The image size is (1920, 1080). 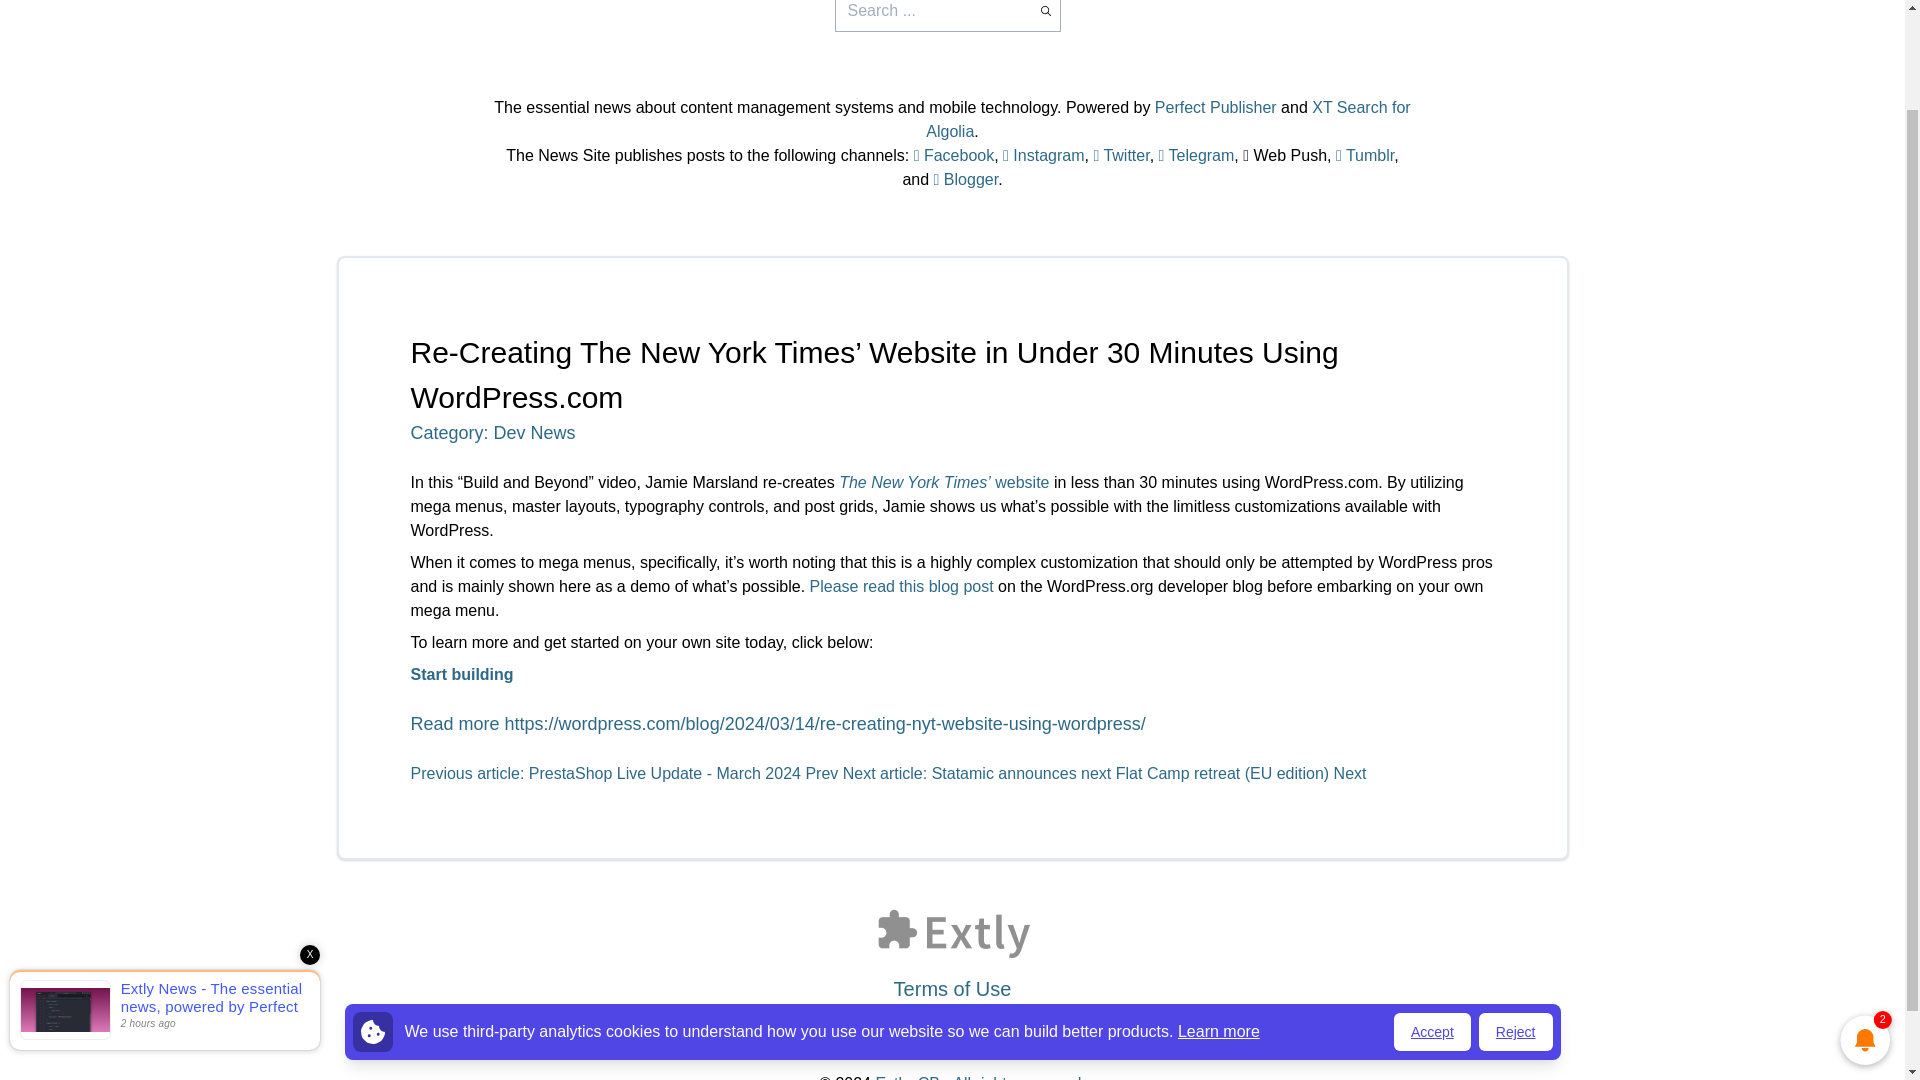 What do you see at coordinates (1216, 107) in the screenshot?
I see `Perfect Publisher` at bounding box center [1216, 107].